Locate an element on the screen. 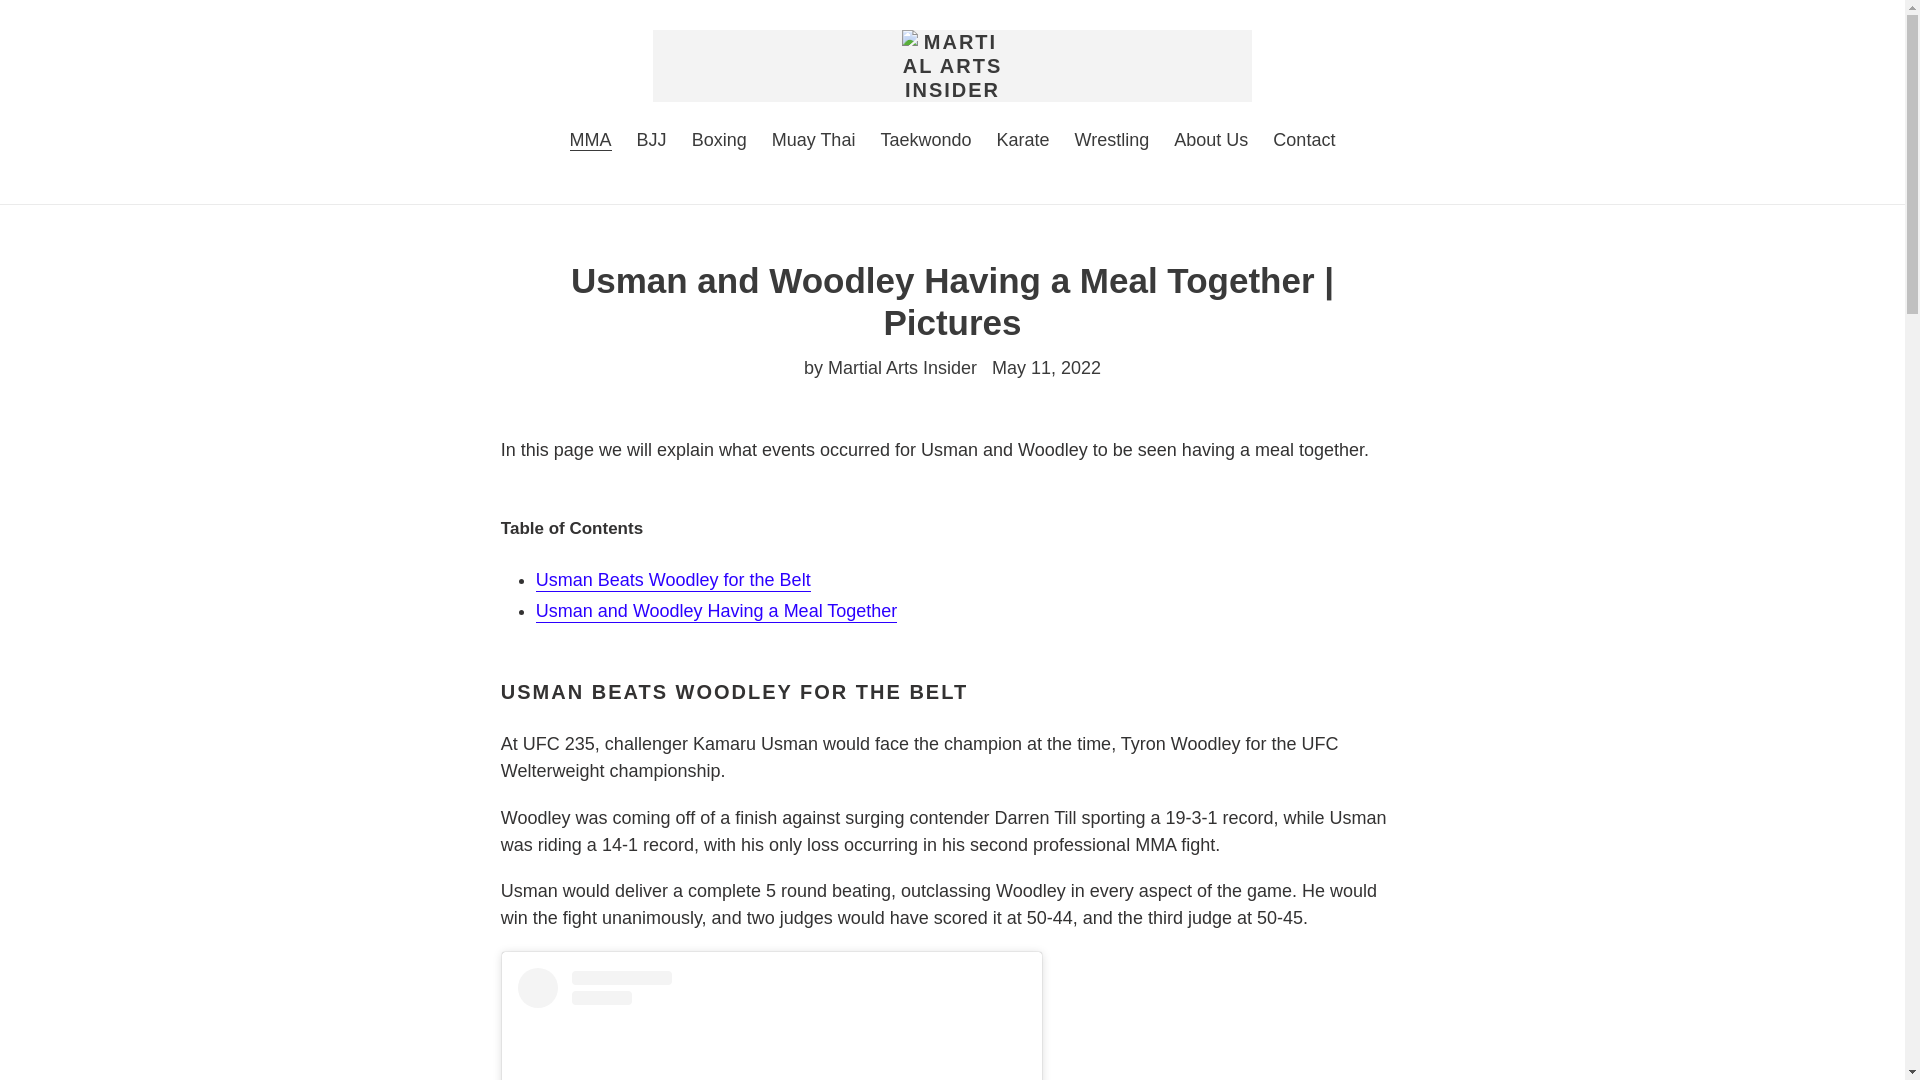  BJJ is located at coordinates (652, 142).